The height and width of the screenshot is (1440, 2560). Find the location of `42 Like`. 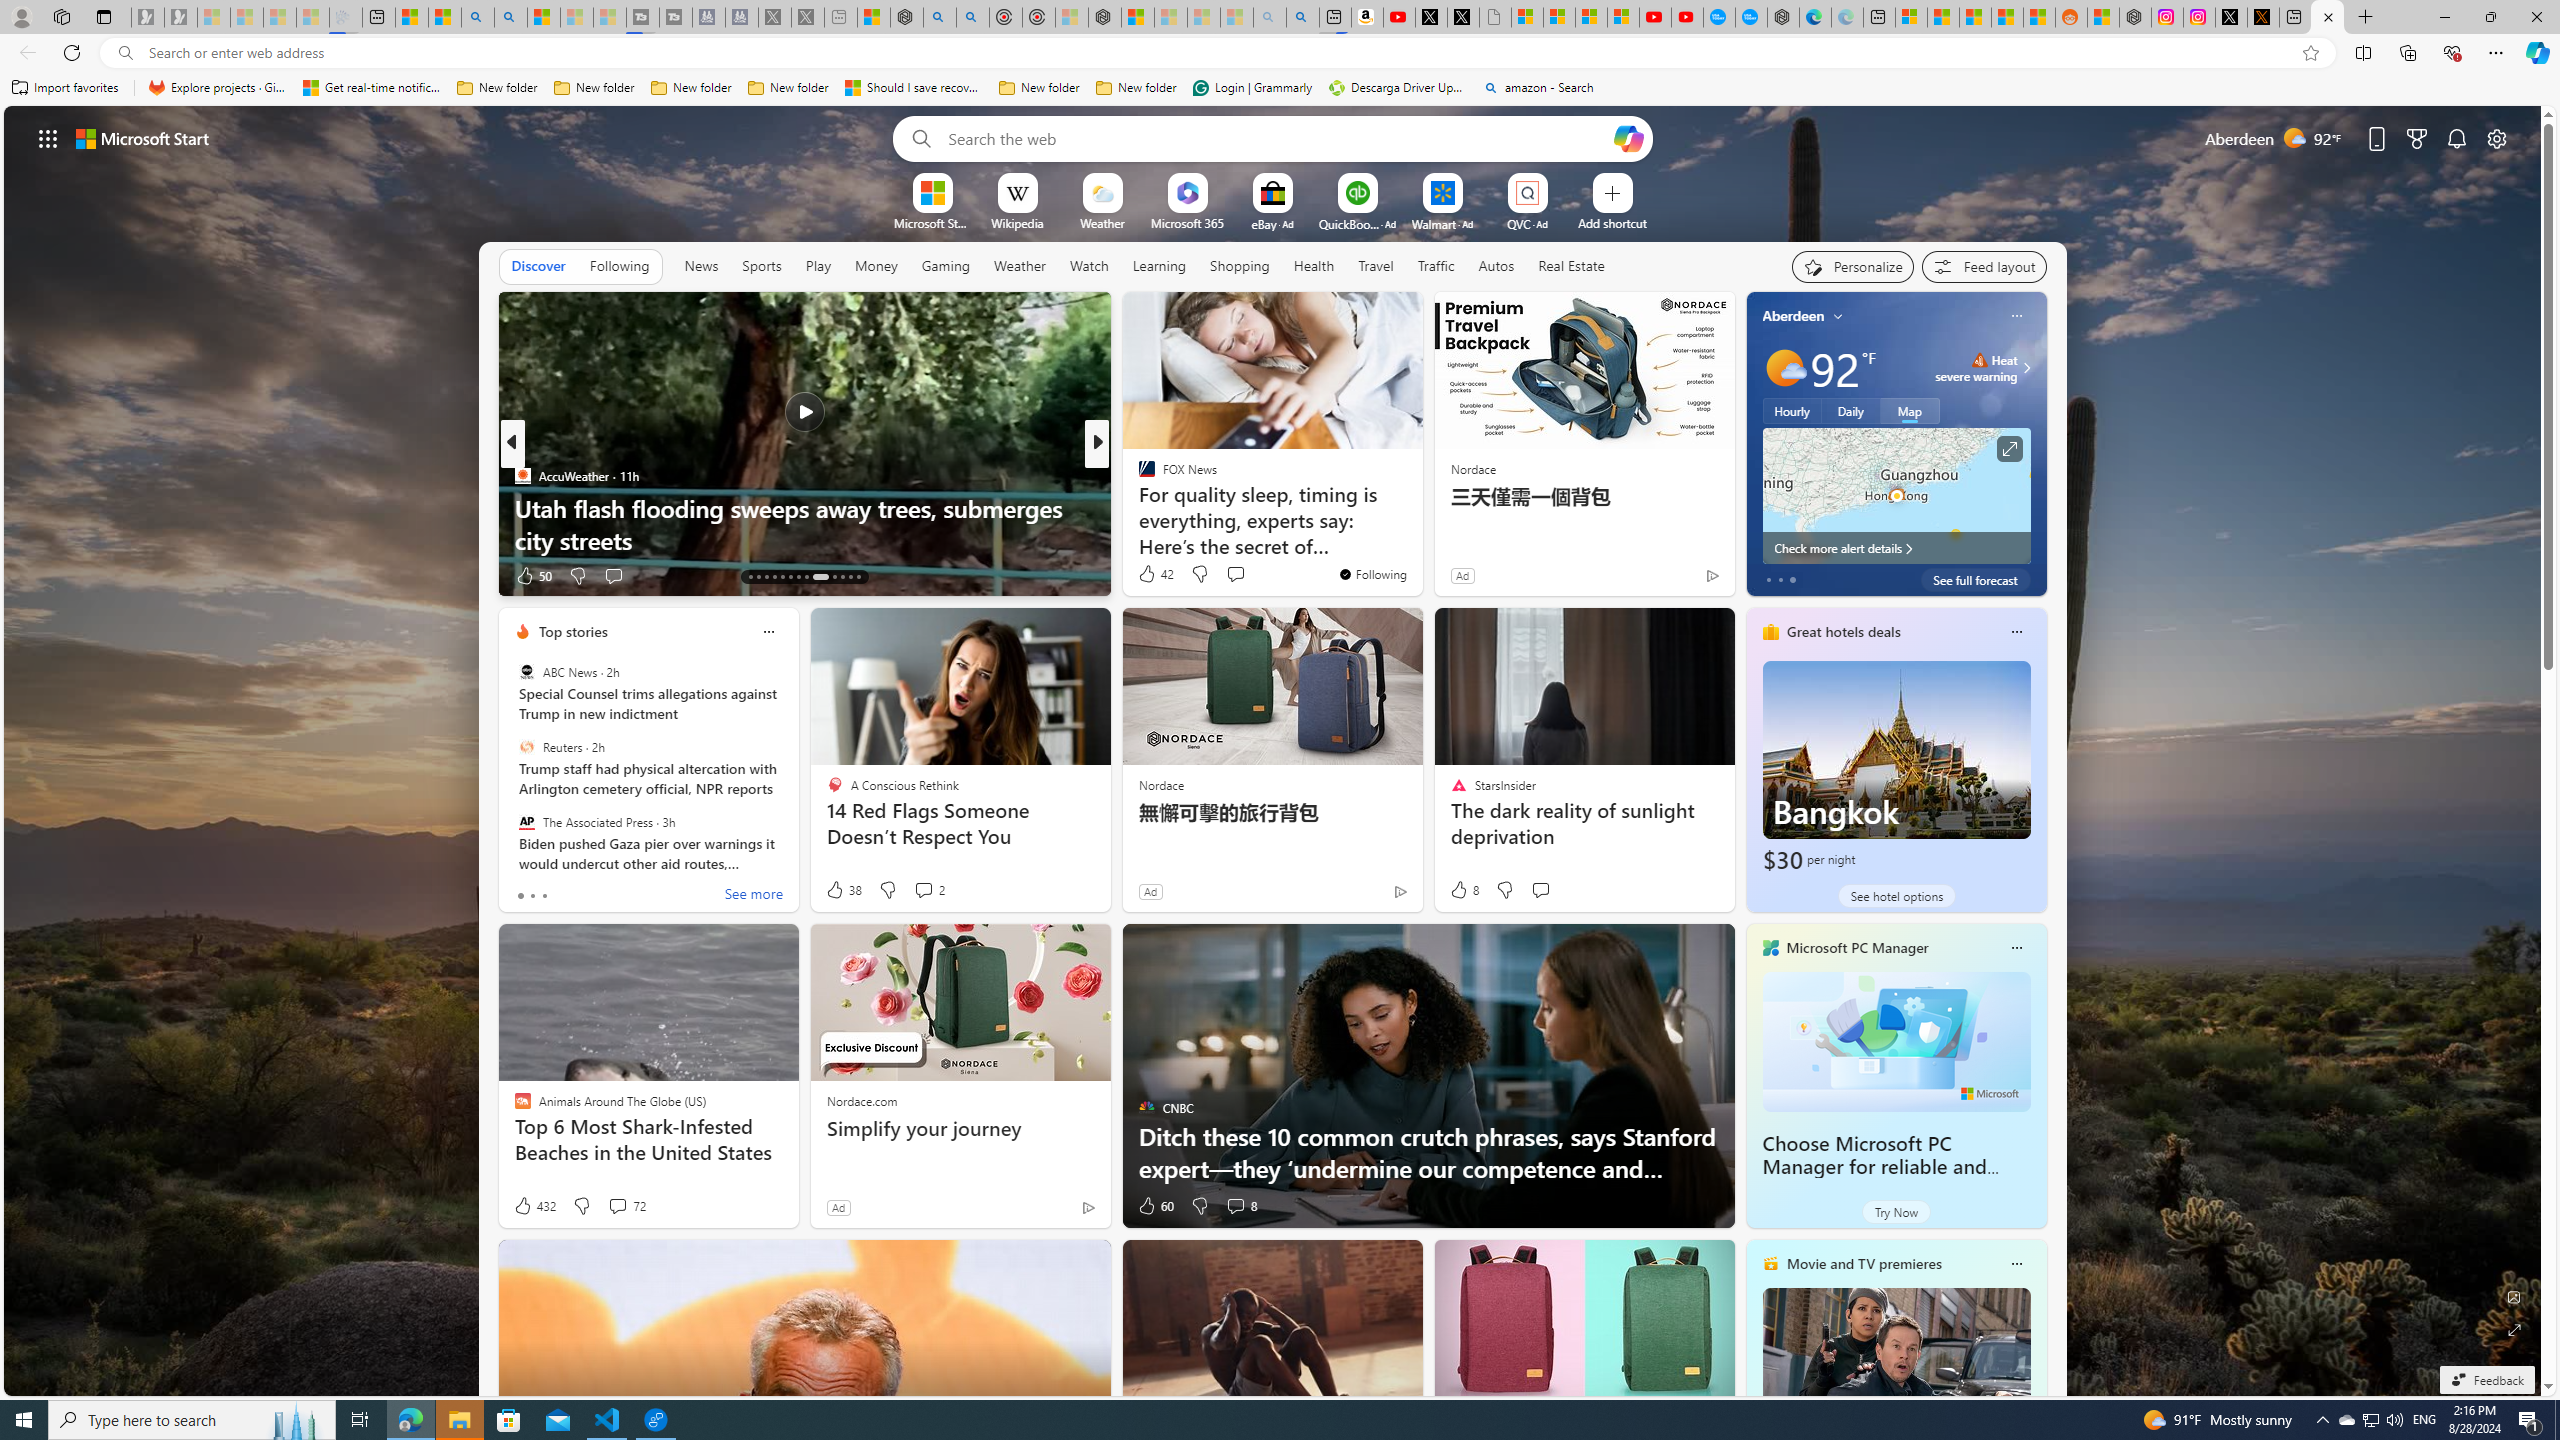

42 Like is located at coordinates (1155, 574).